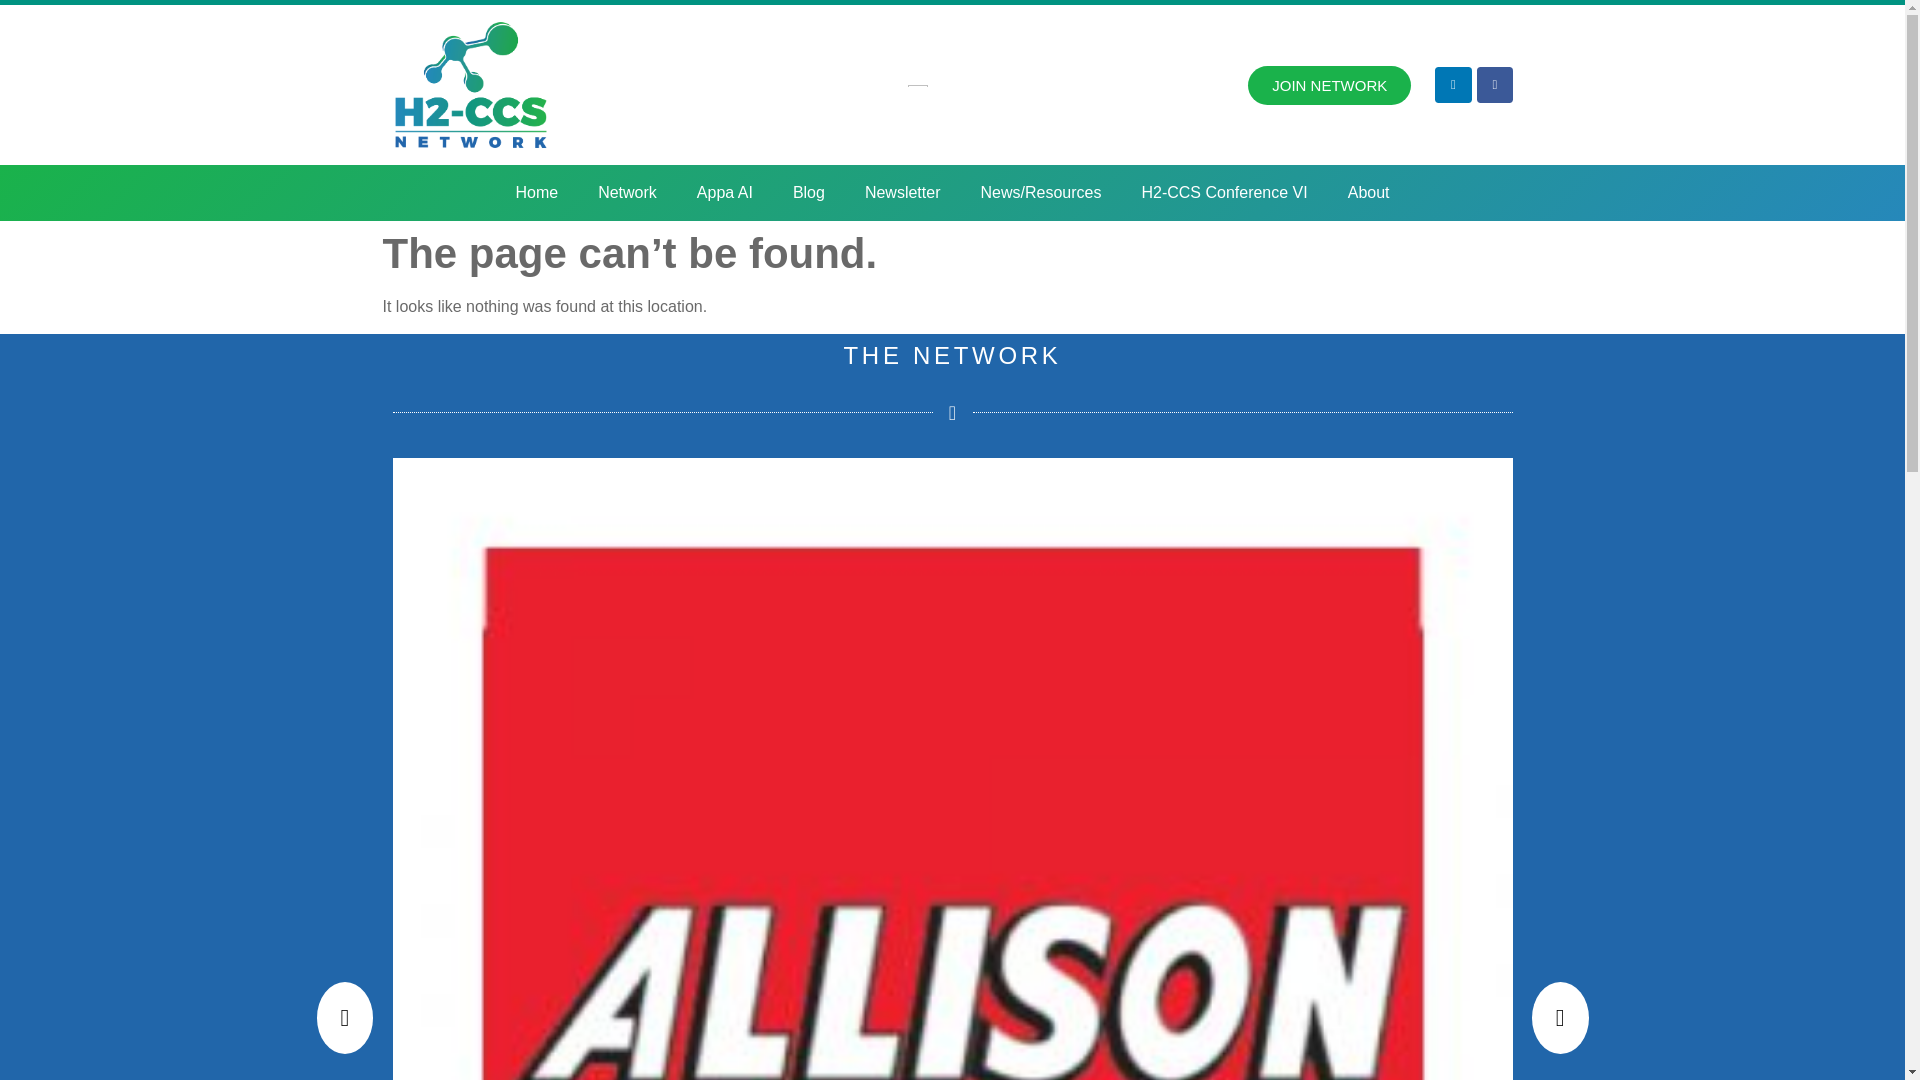 The width and height of the screenshot is (1920, 1080). Describe the element at coordinates (627, 193) in the screenshot. I see `Network` at that location.